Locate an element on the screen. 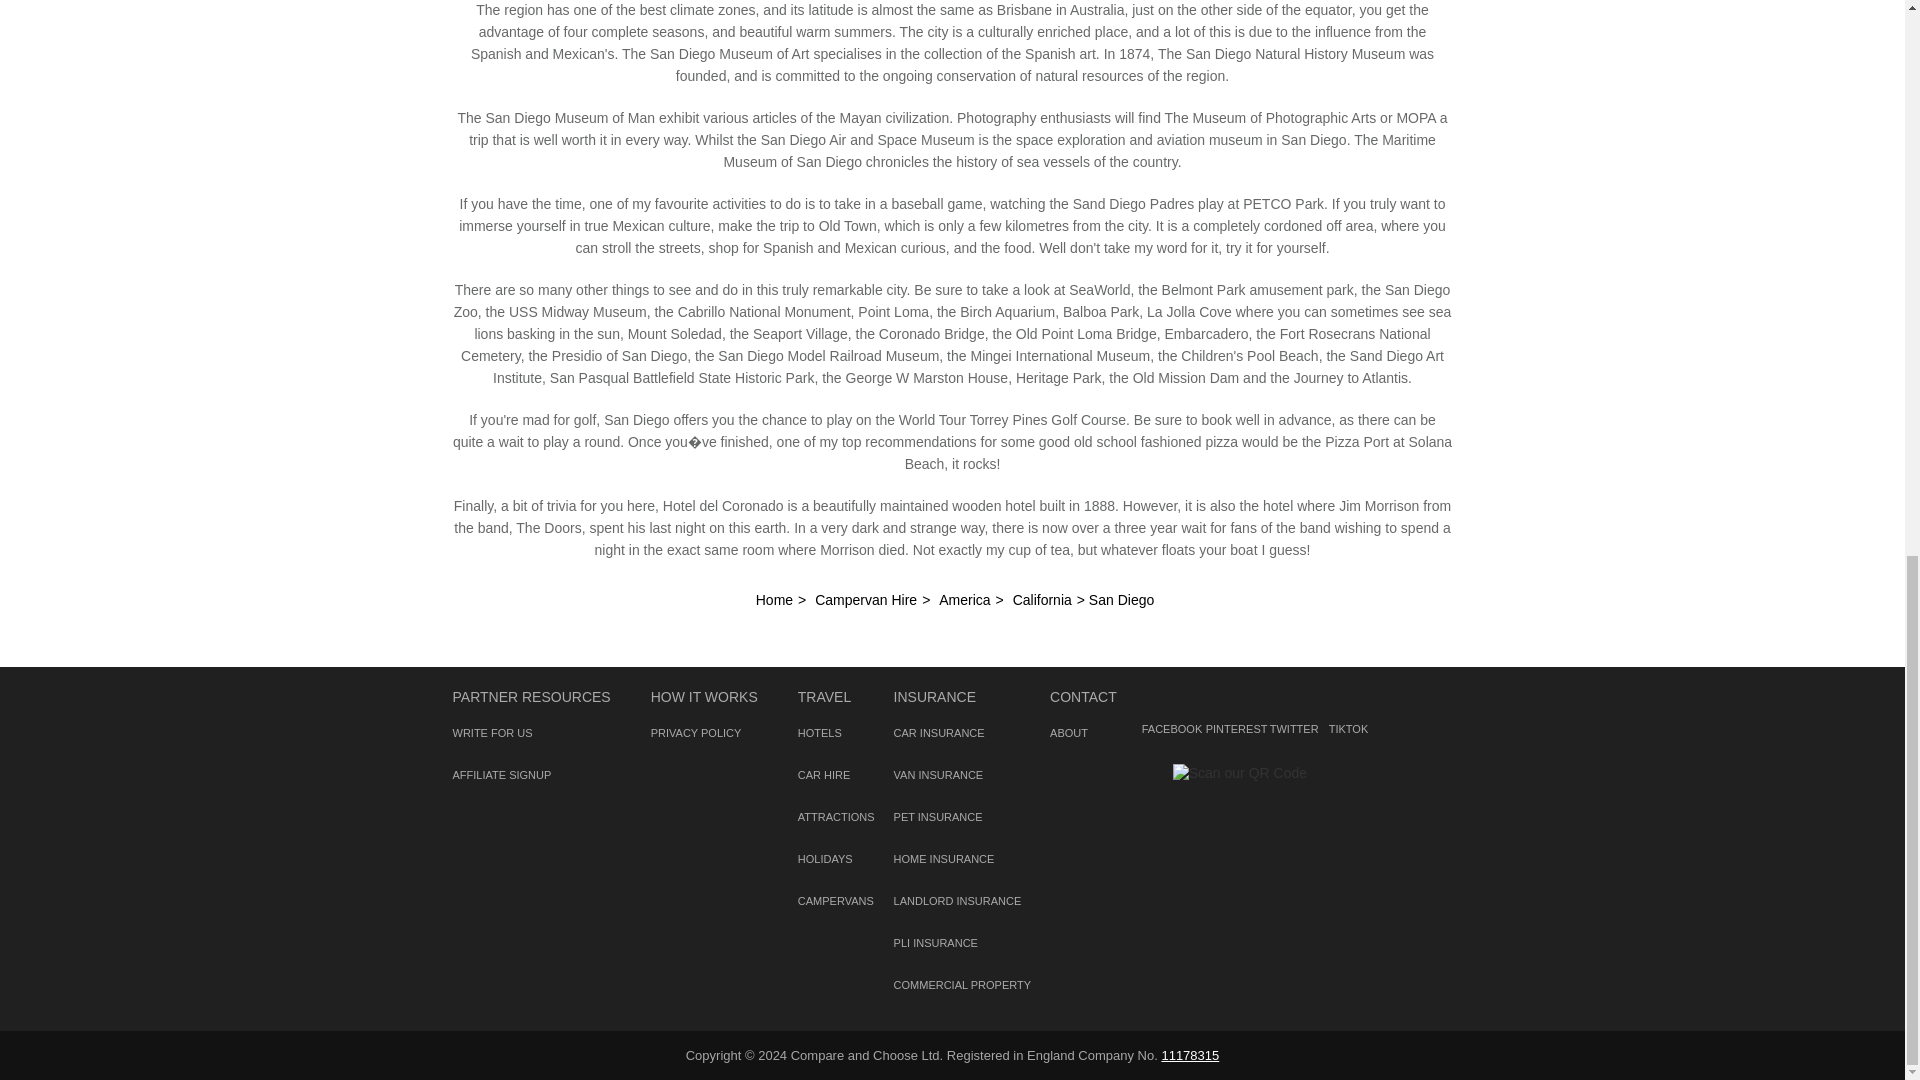 Image resolution: width=1920 pixels, height=1080 pixels. CAMPERVANS is located at coordinates (836, 901).